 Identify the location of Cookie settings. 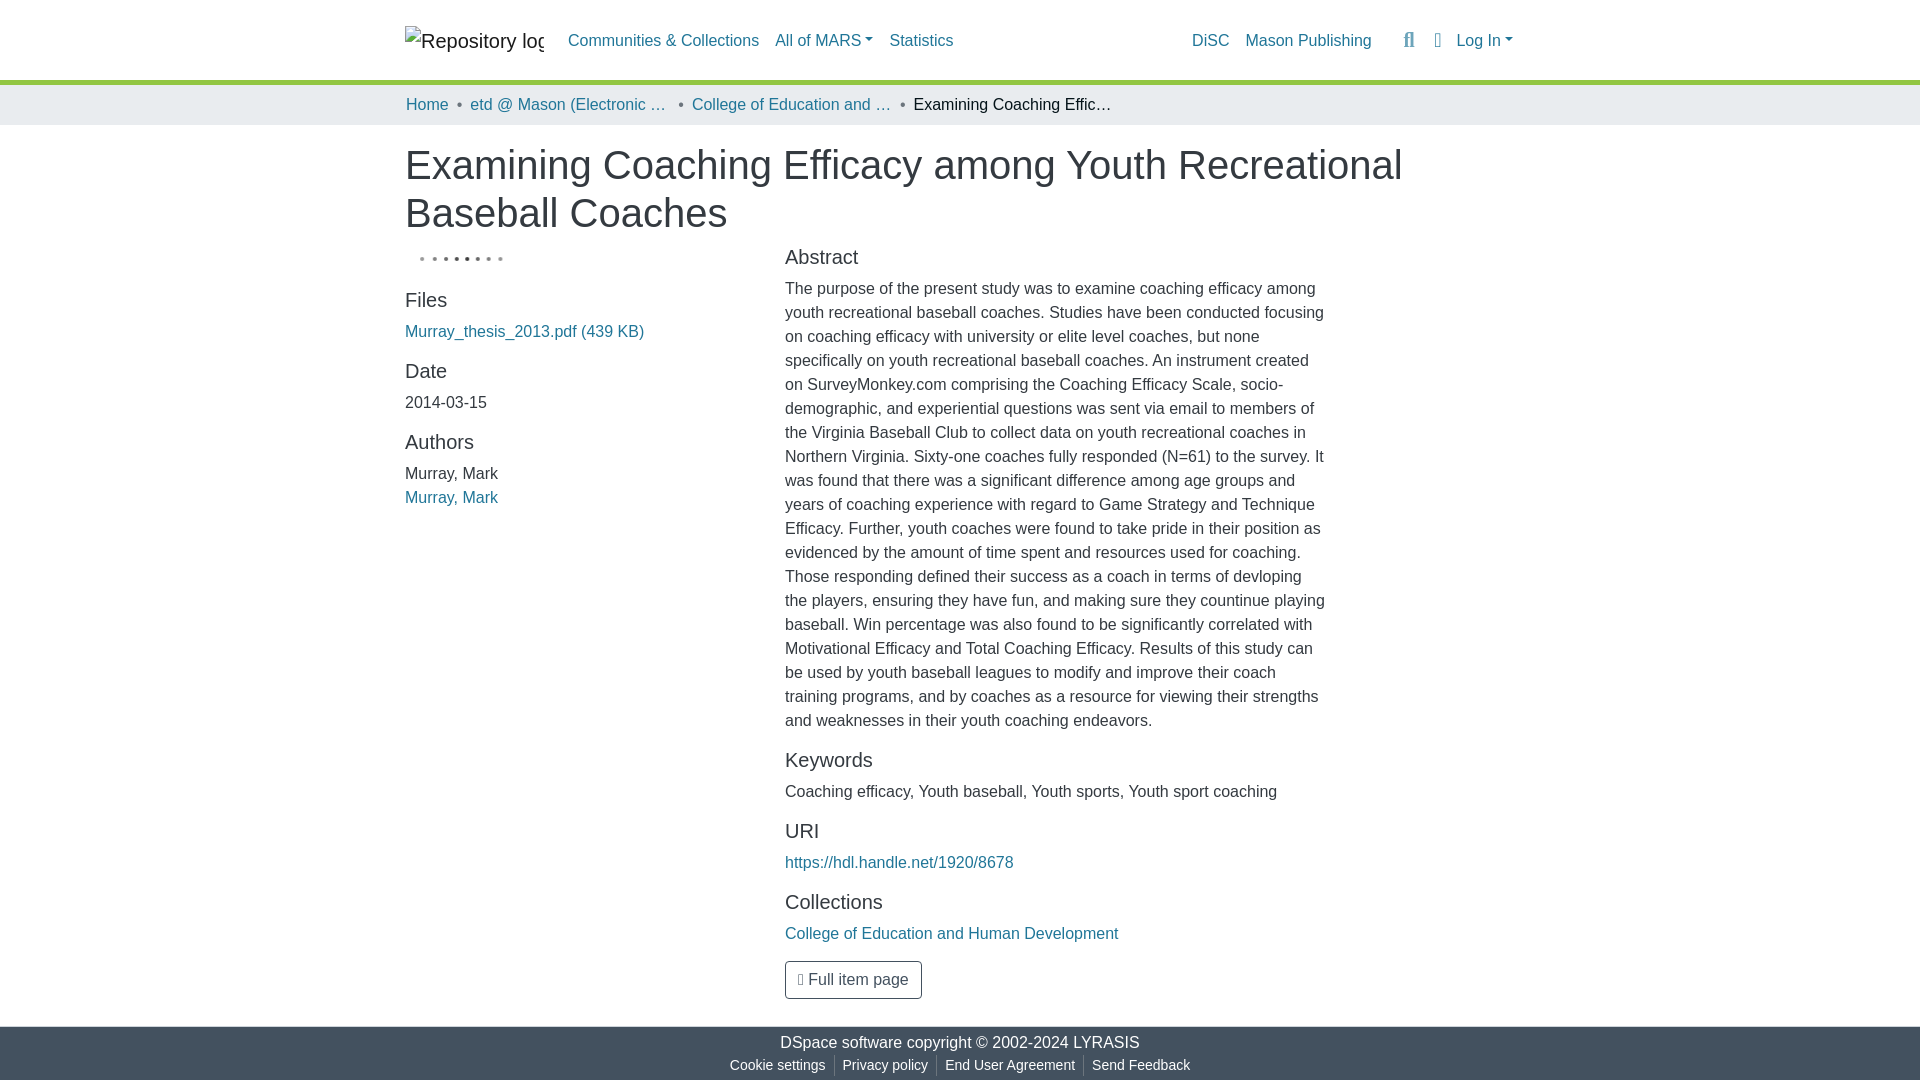
(777, 1065).